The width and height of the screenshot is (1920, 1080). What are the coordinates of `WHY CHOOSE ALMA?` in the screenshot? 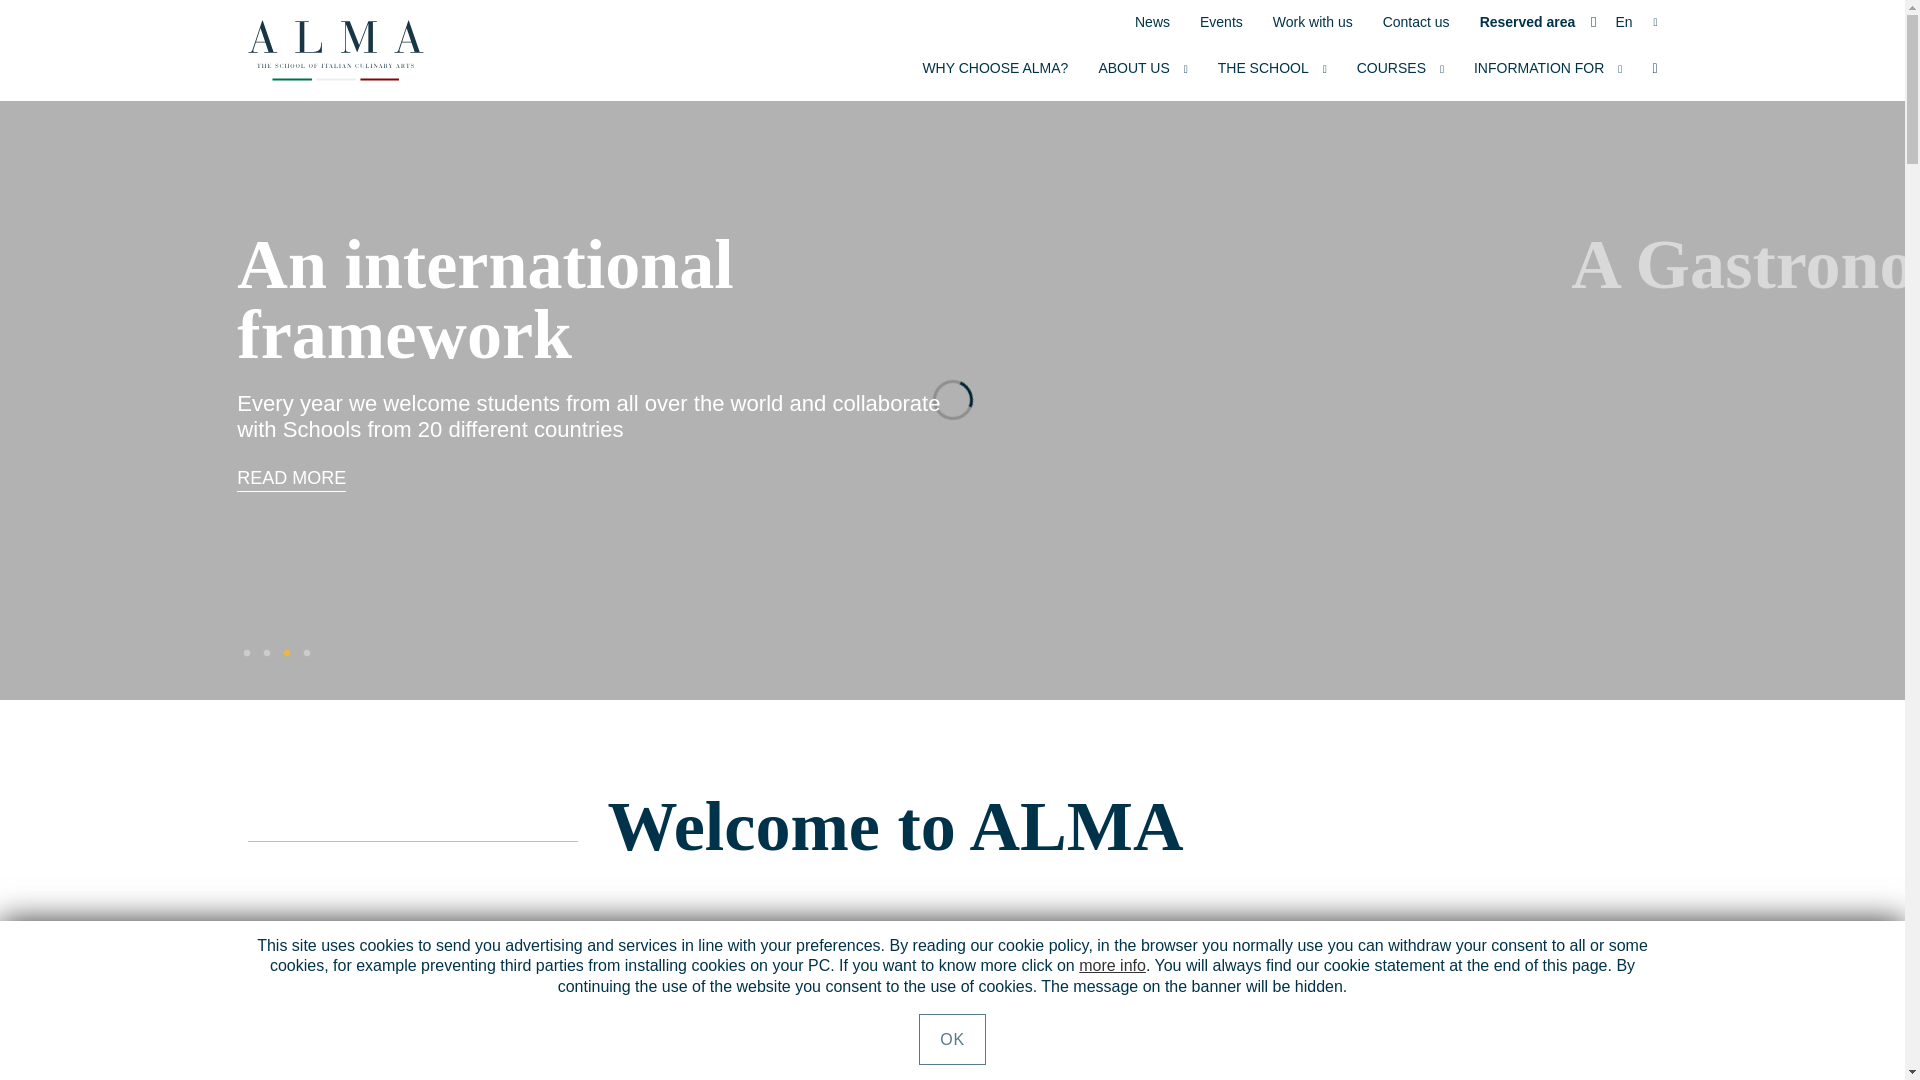 It's located at (994, 75).